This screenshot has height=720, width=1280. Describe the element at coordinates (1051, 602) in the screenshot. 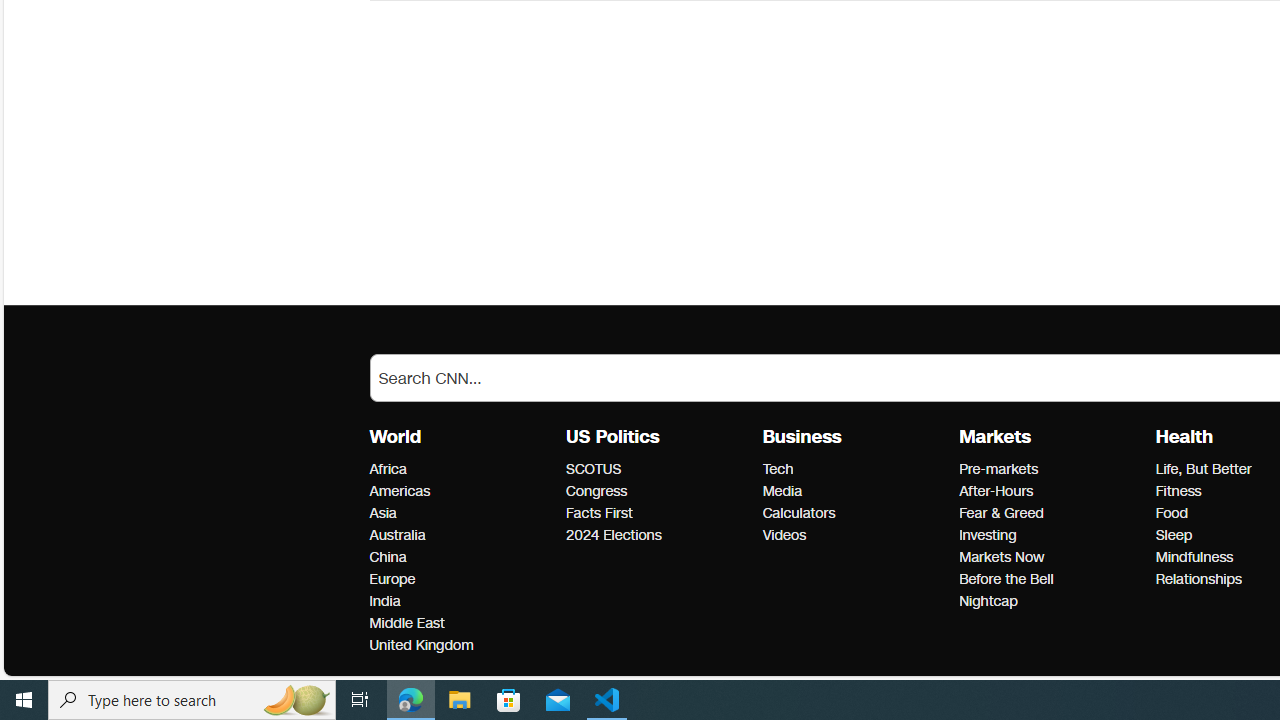

I see `Nightcap` at that location.